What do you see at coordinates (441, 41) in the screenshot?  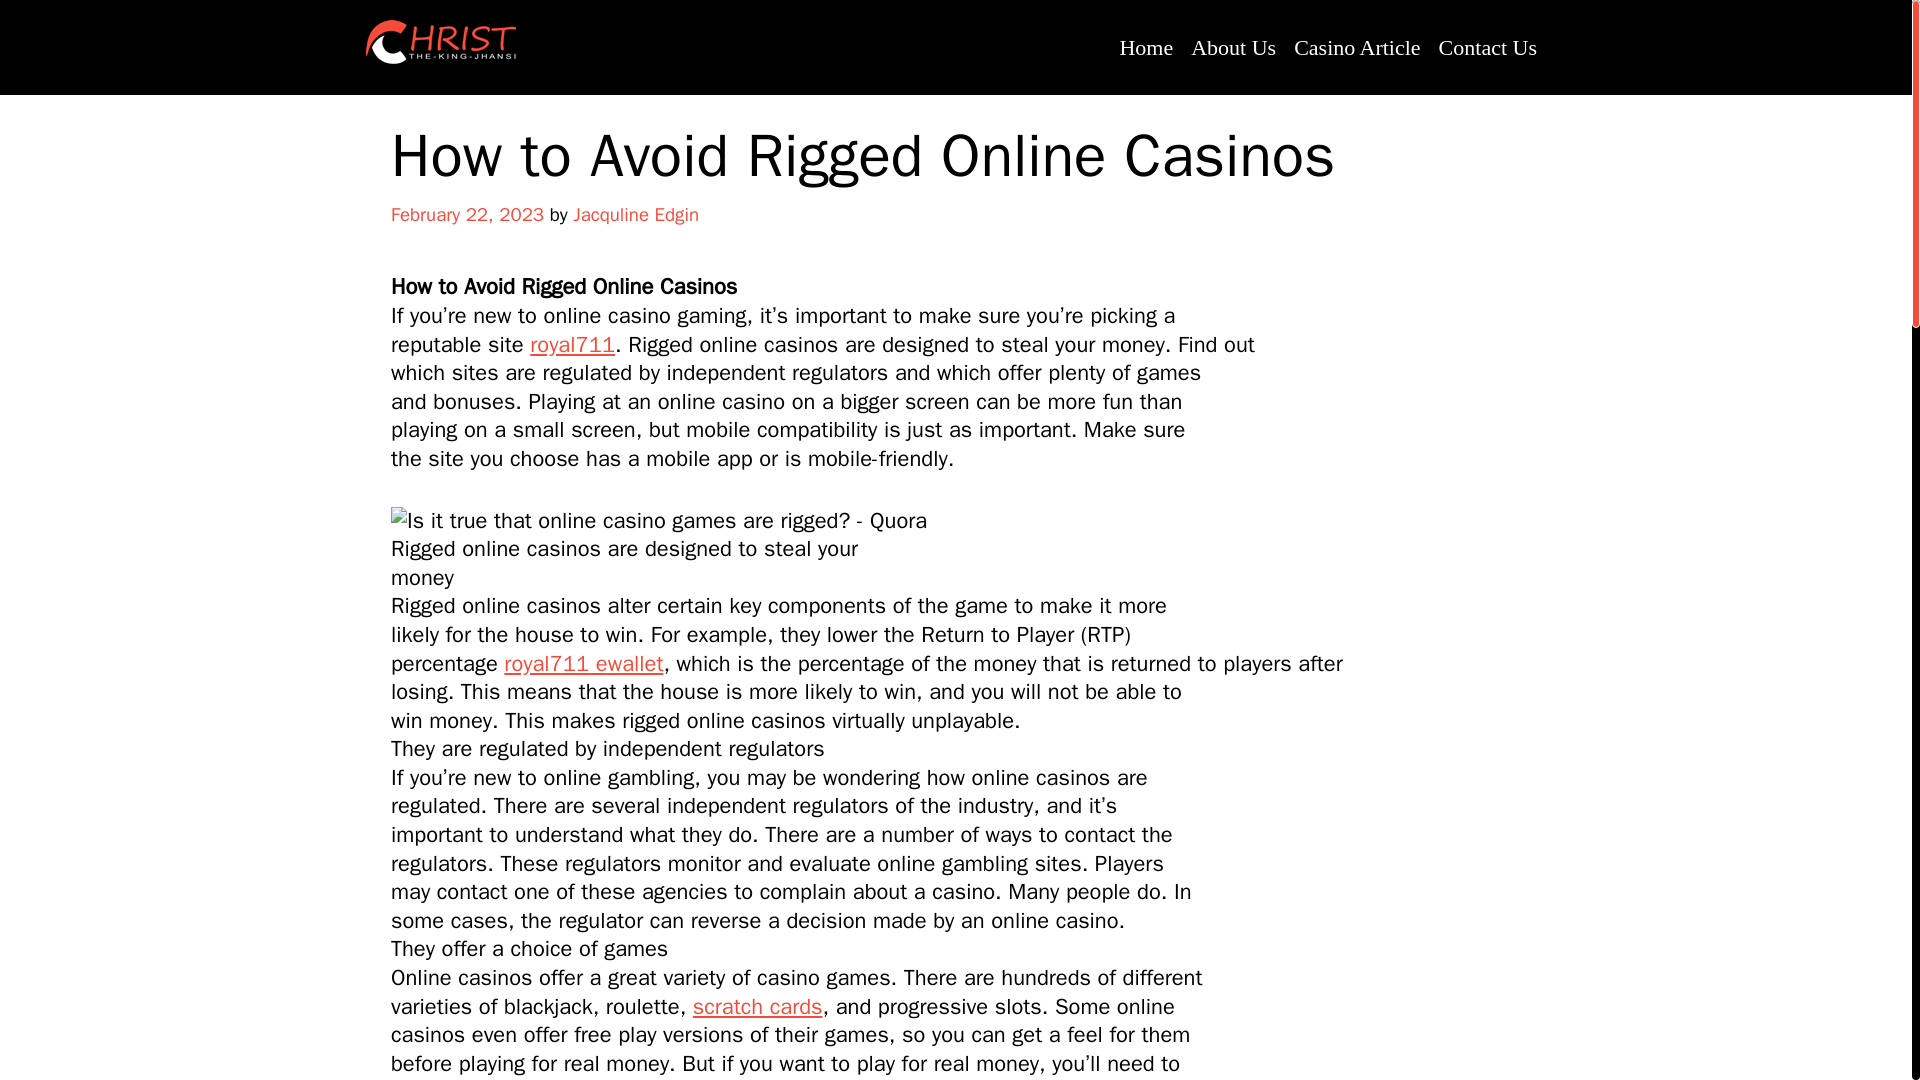 I see `Christ The King Jhansi` at bounding box center [441, 41].